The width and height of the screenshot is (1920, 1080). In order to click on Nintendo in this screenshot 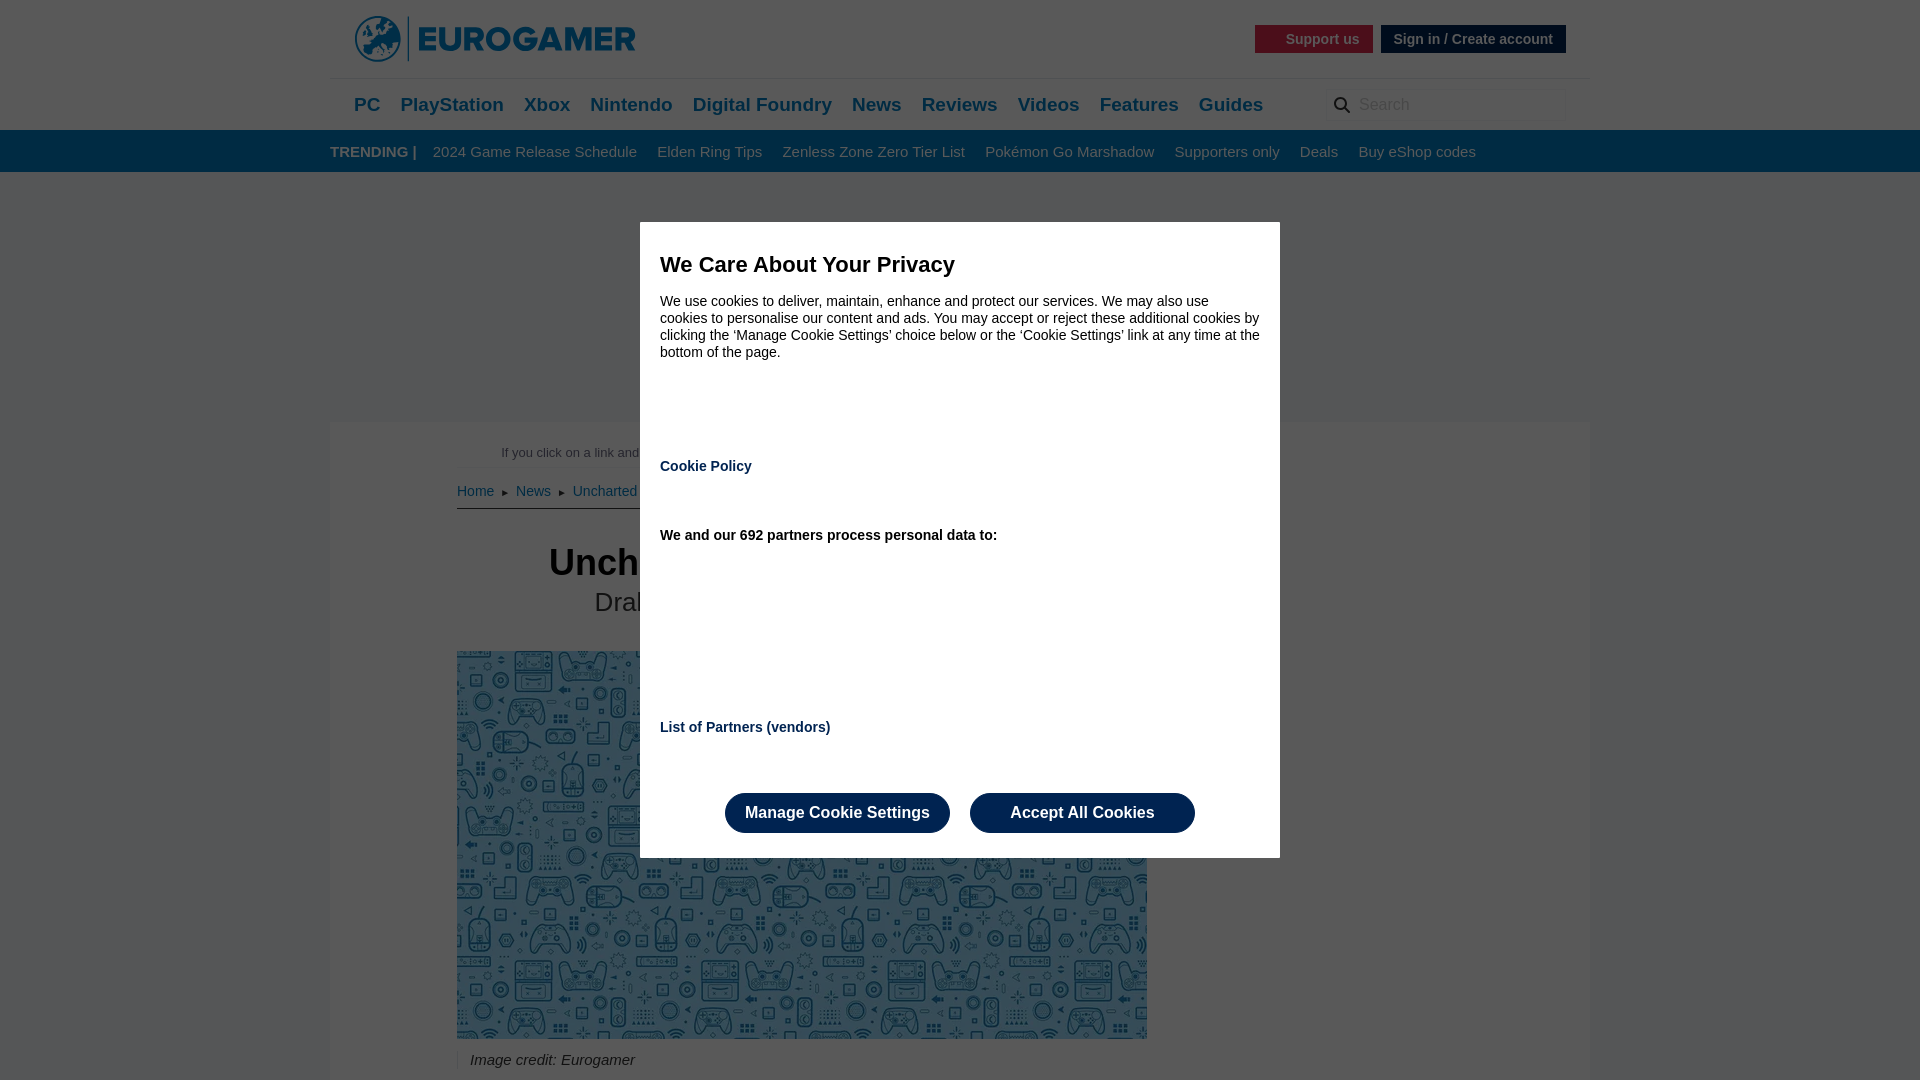, I will do `click(630, 104)`.